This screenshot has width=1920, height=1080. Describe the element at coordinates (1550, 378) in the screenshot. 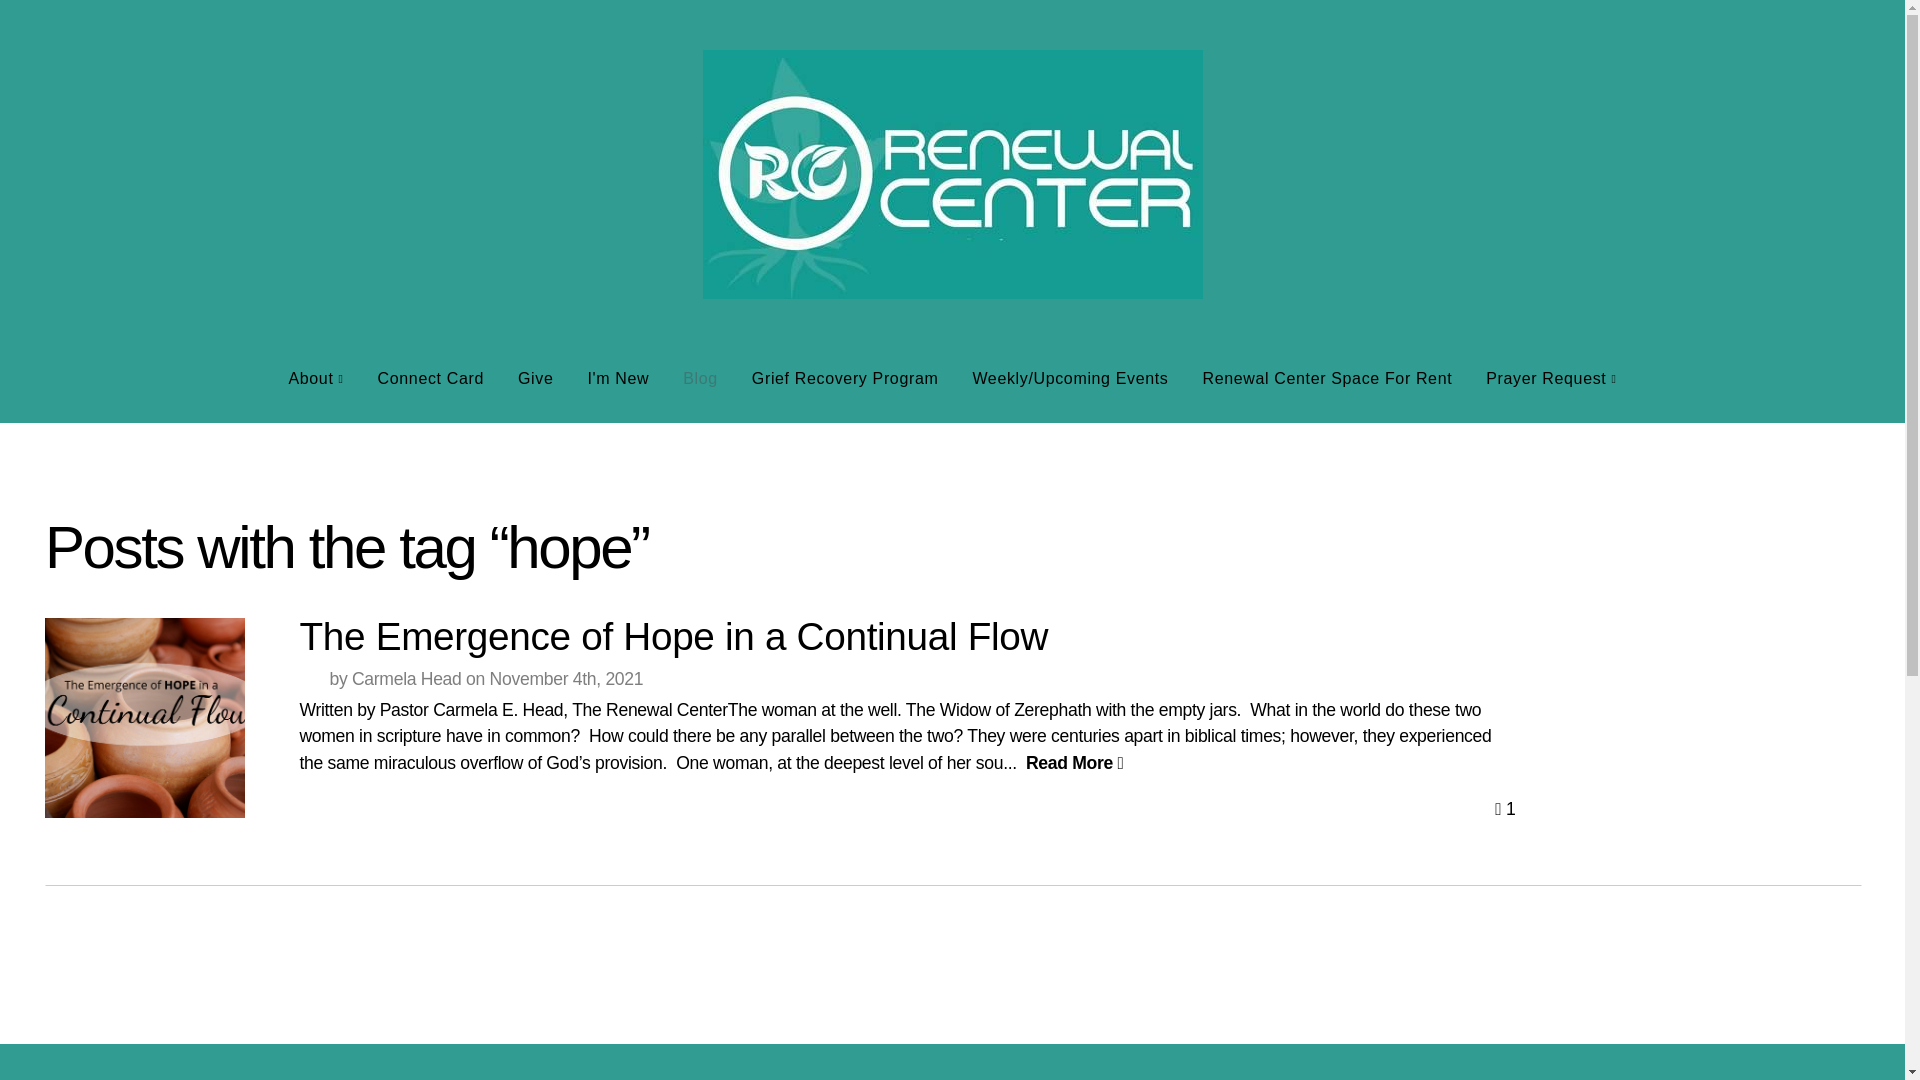

I see `Prayer Request ` at that location.